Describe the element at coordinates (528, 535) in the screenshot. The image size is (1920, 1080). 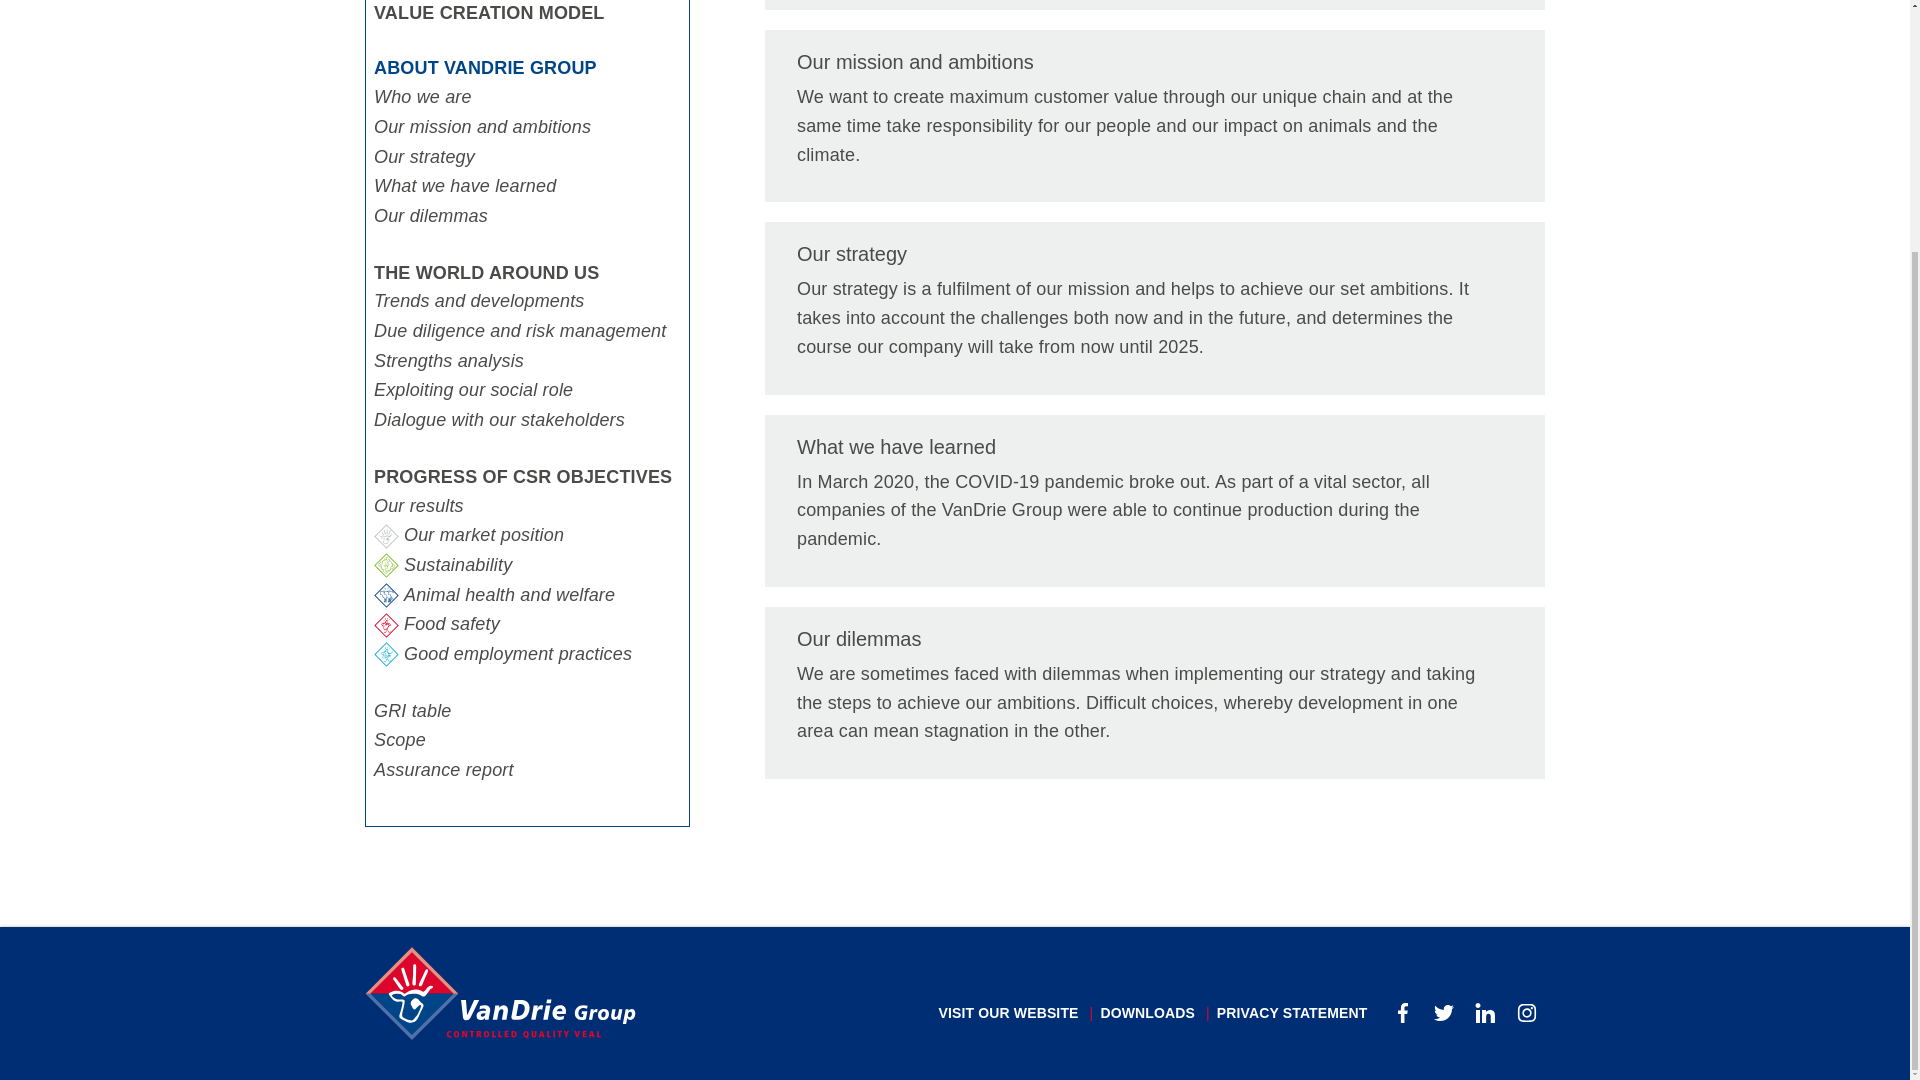
I see `Our market position` at that location.